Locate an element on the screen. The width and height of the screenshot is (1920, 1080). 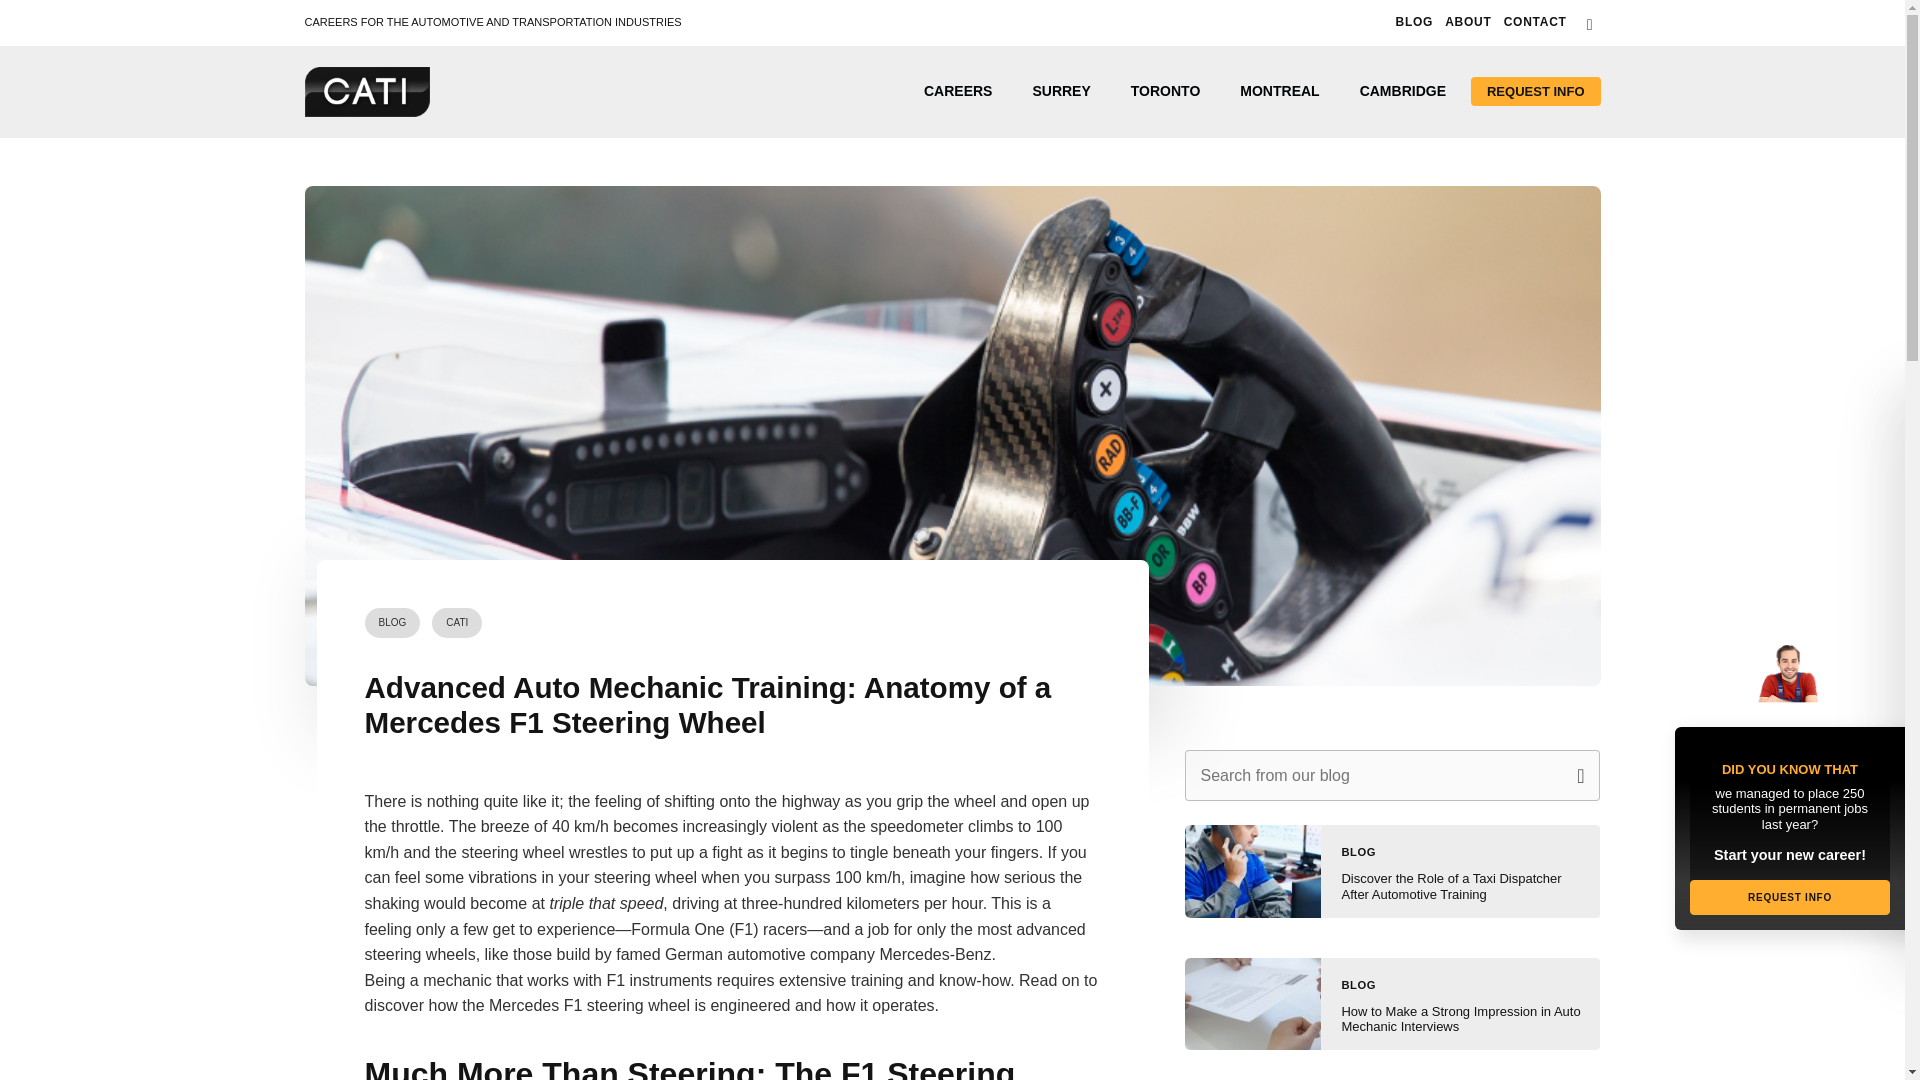
CONTACT is located at coordinates (1534, 22).